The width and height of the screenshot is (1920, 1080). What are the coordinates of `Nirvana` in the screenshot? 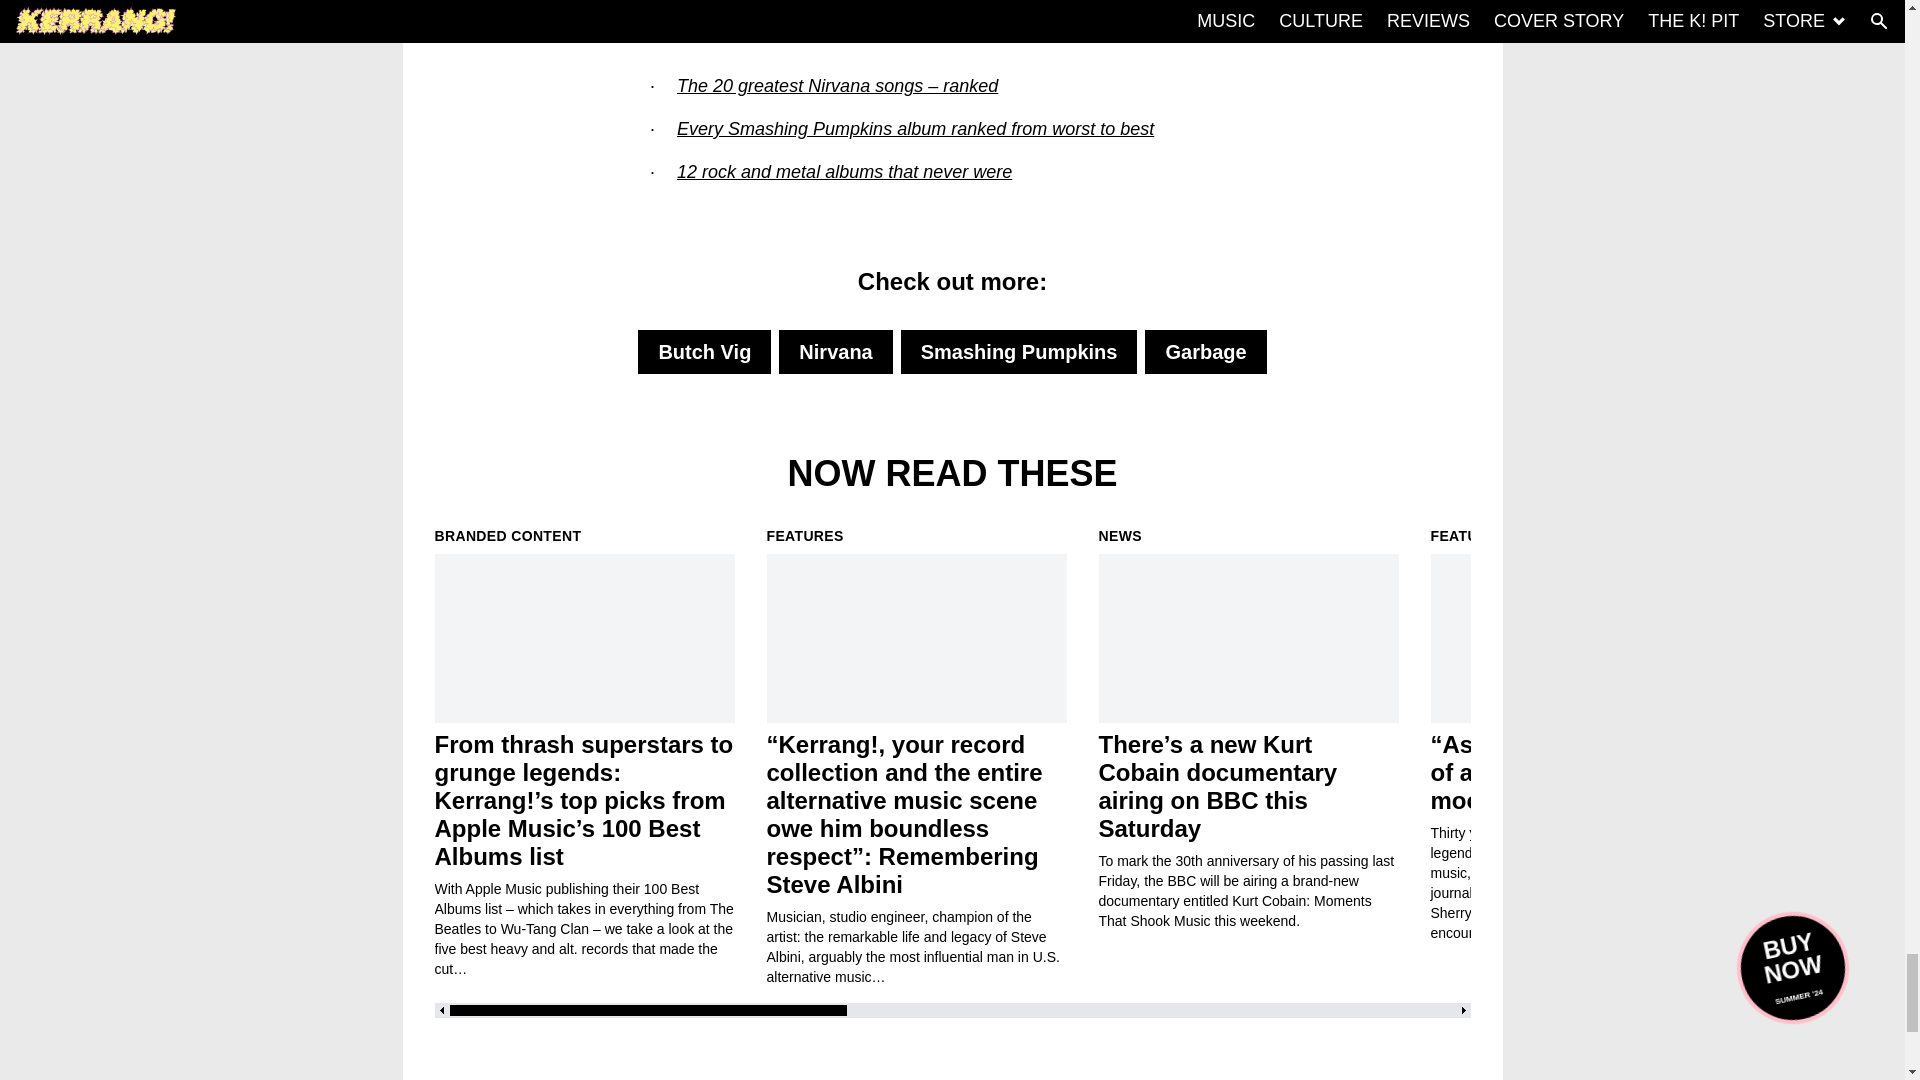 It's located at (836, 352).